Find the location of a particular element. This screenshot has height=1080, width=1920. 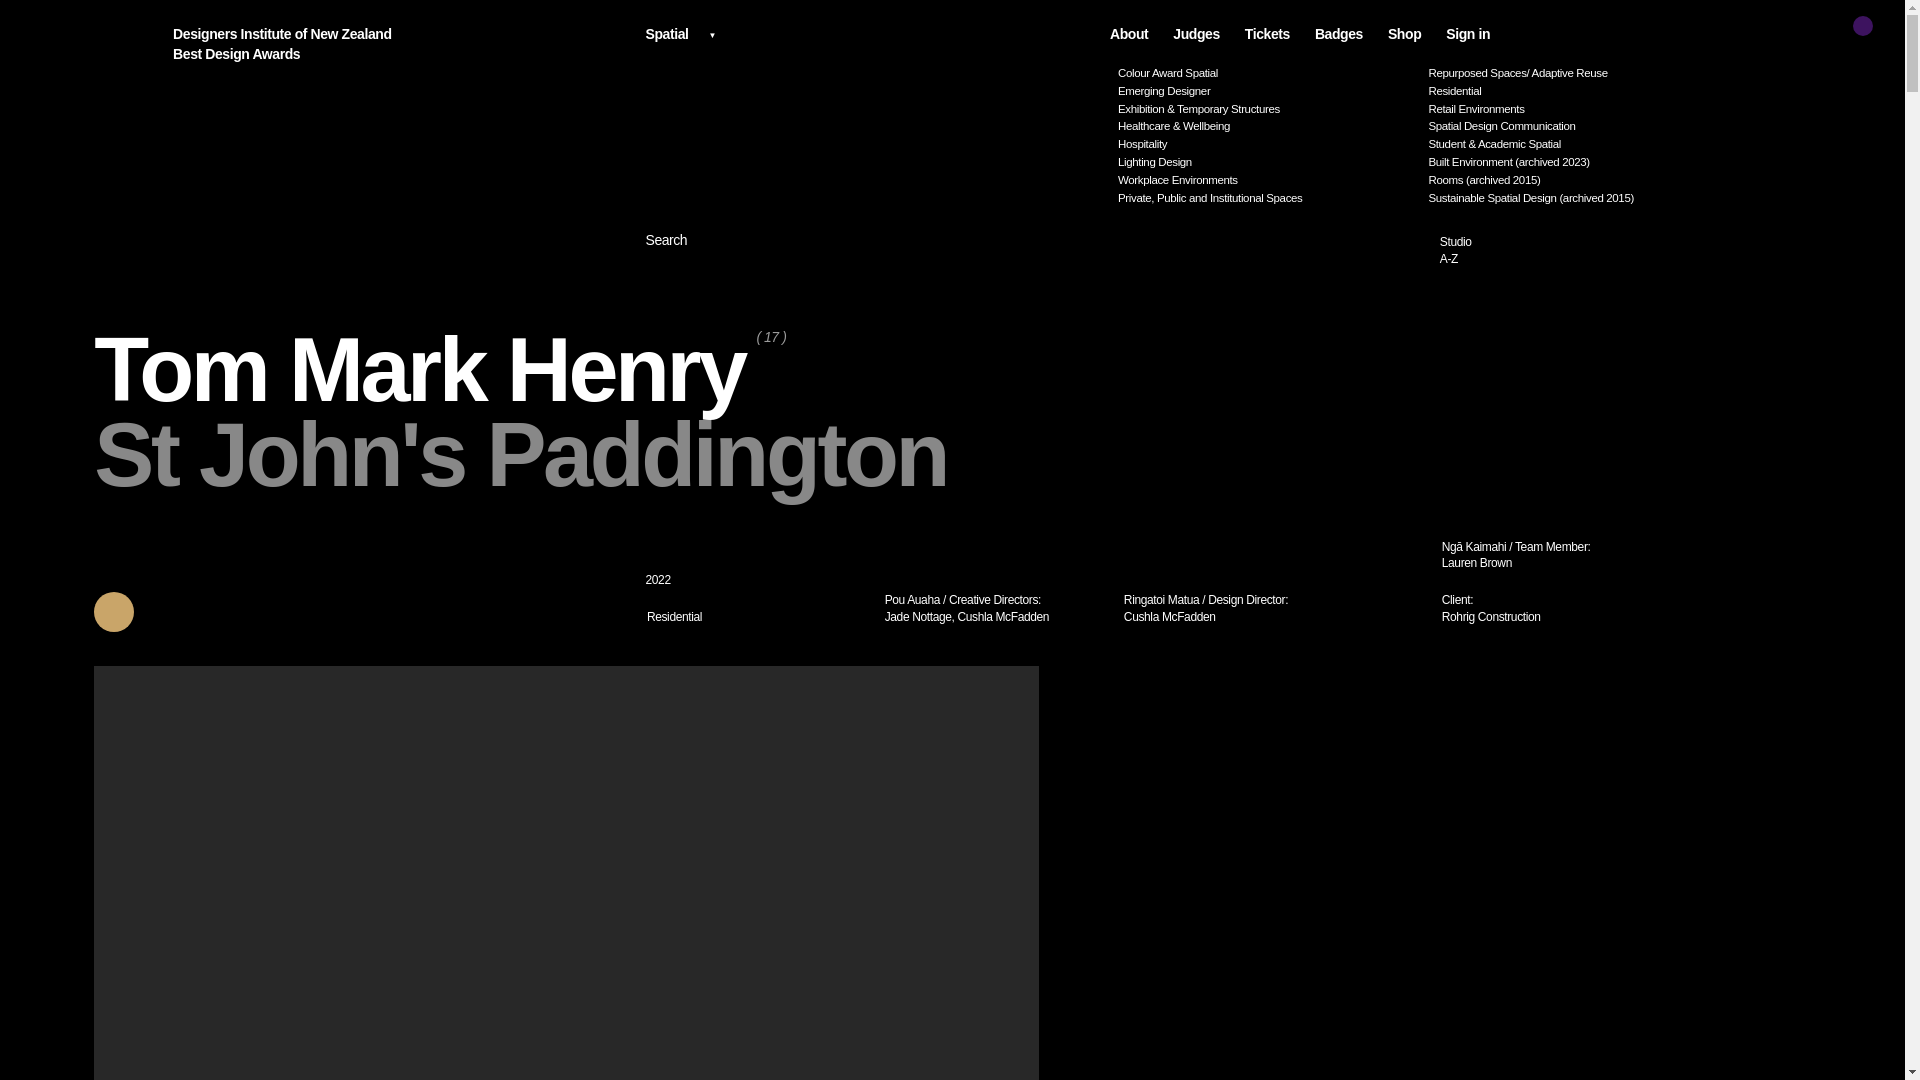

Tom Mark Henry 17 is located at coordinates (874, 32).